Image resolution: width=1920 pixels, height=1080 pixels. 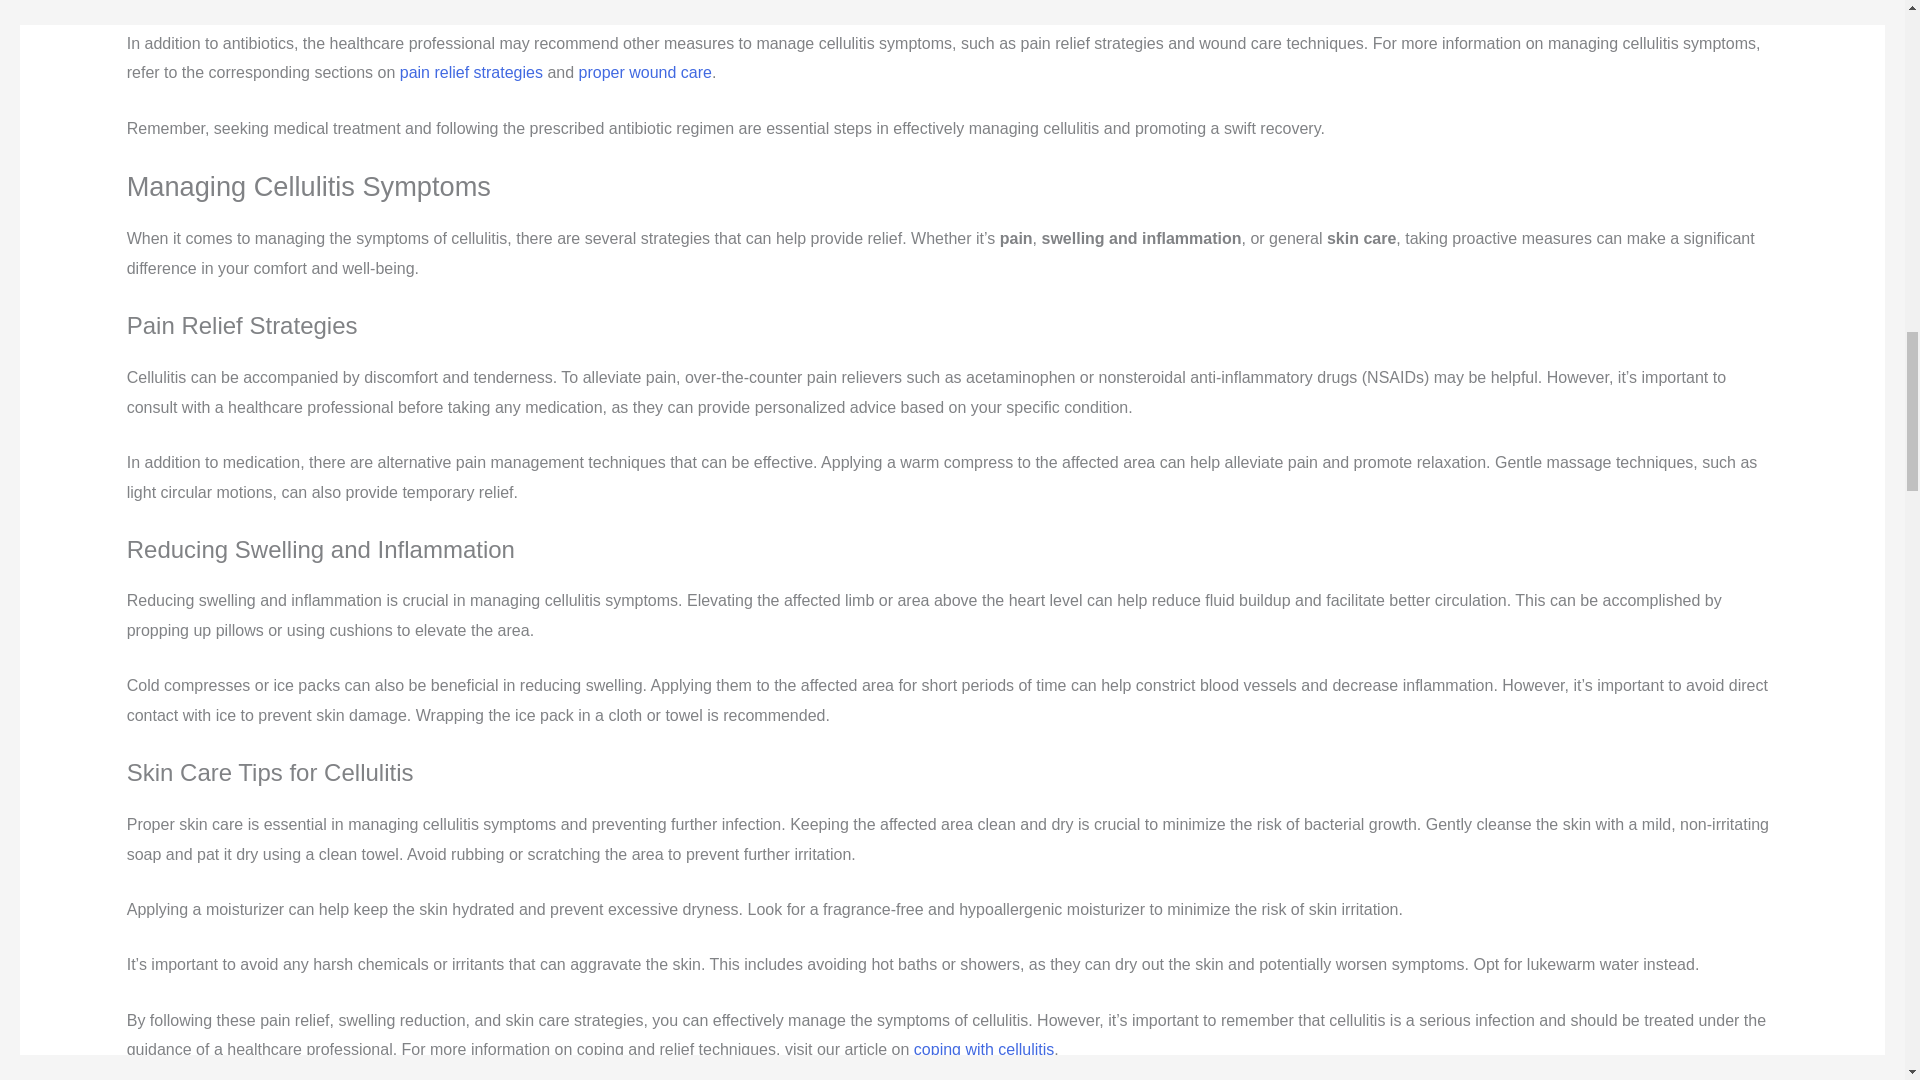 I want to click on coping with cellulitis, so click(x=984, y=1050).